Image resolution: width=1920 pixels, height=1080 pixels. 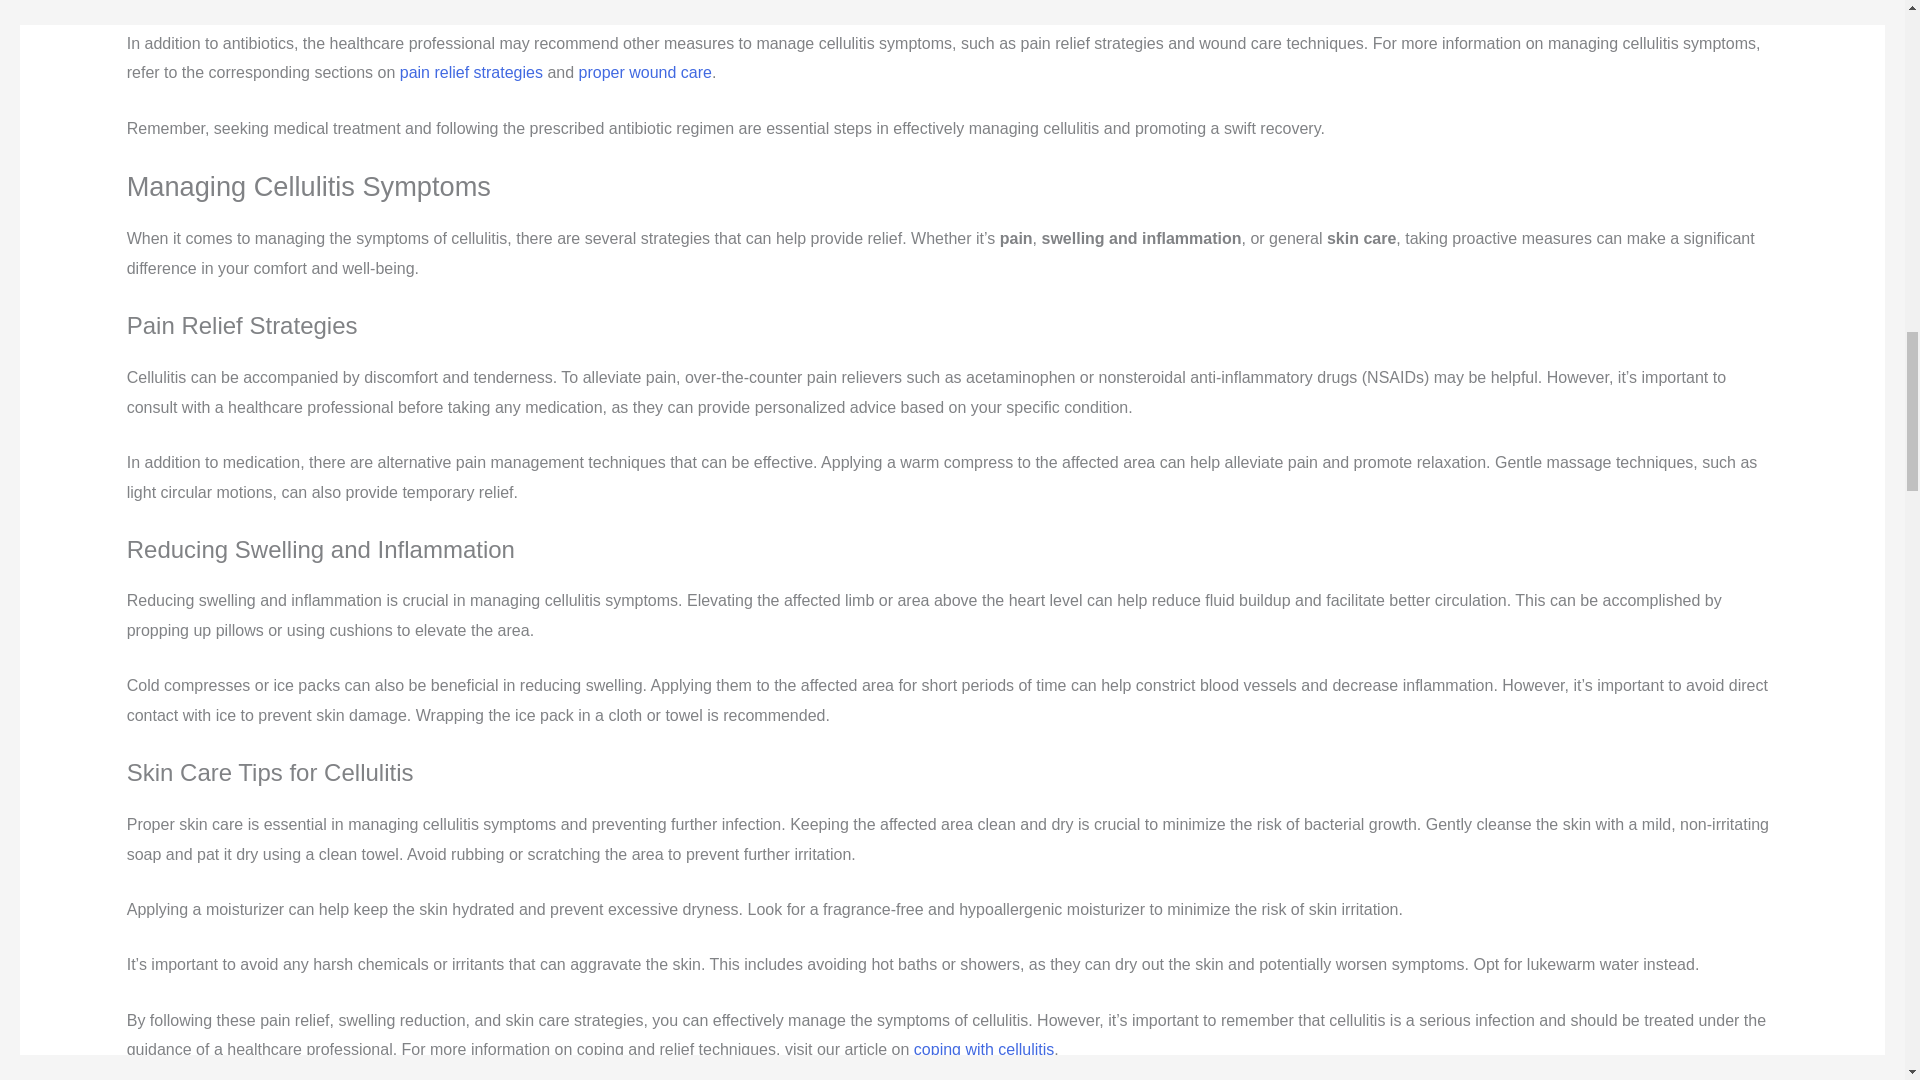 I want to click on coping with cellulitis, so click(x=984, y=1050).